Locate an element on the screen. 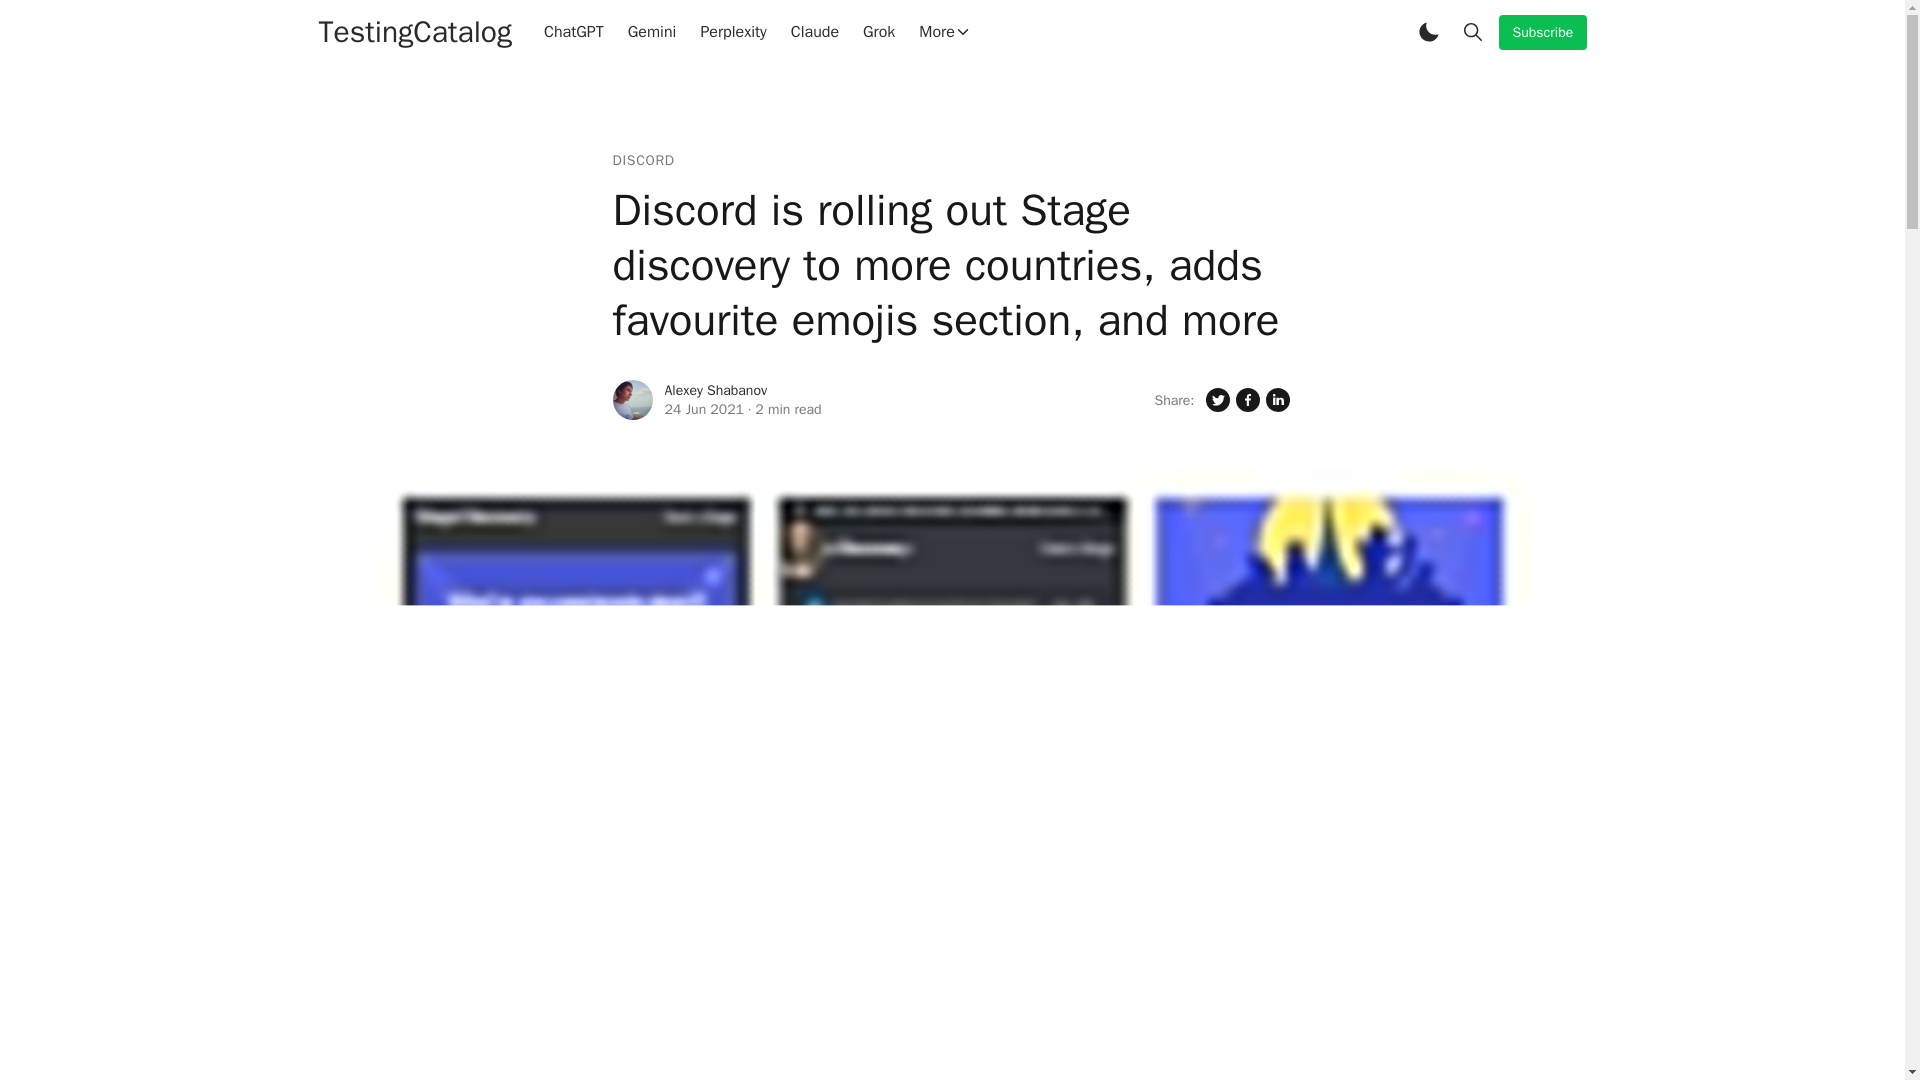  Updated 19 Nov 2023 is located at coordinates (704, 409).